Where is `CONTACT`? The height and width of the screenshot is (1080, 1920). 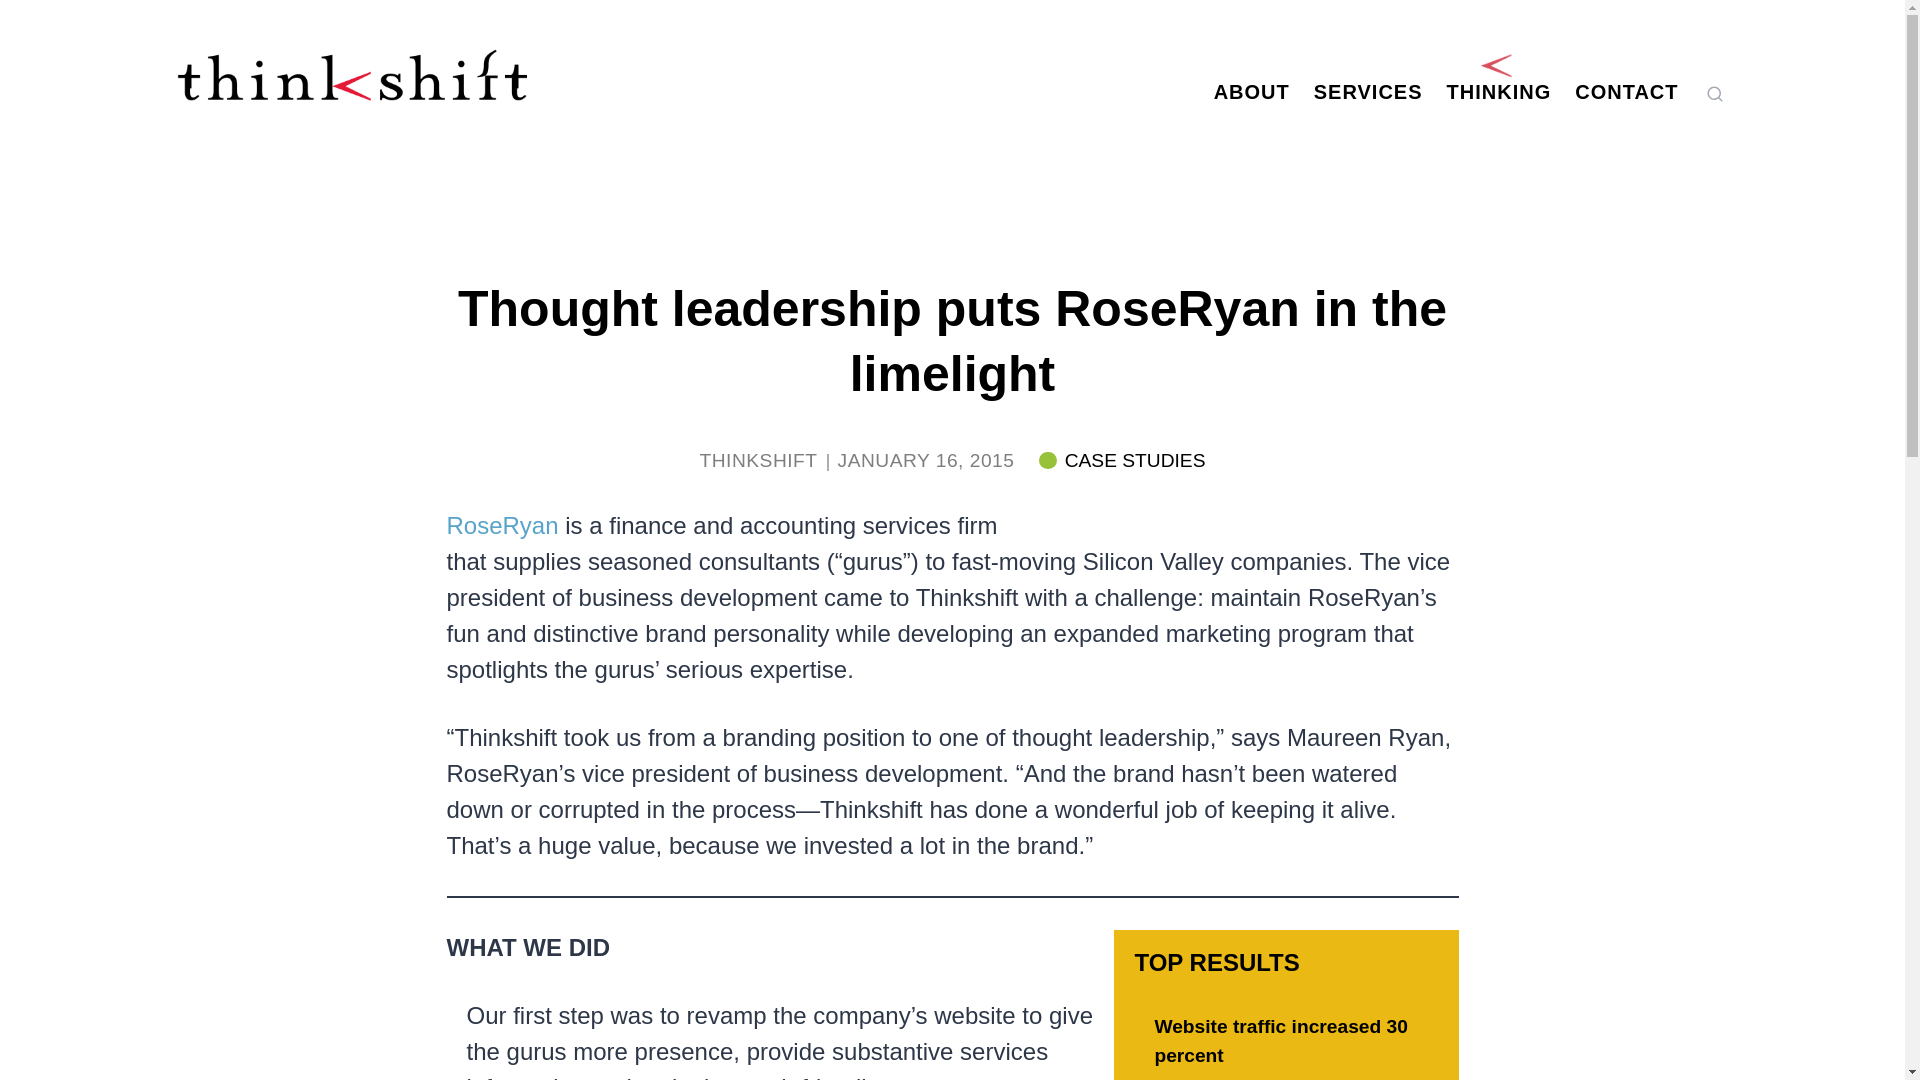
CONTACT is located at coordinates (1626, 91).